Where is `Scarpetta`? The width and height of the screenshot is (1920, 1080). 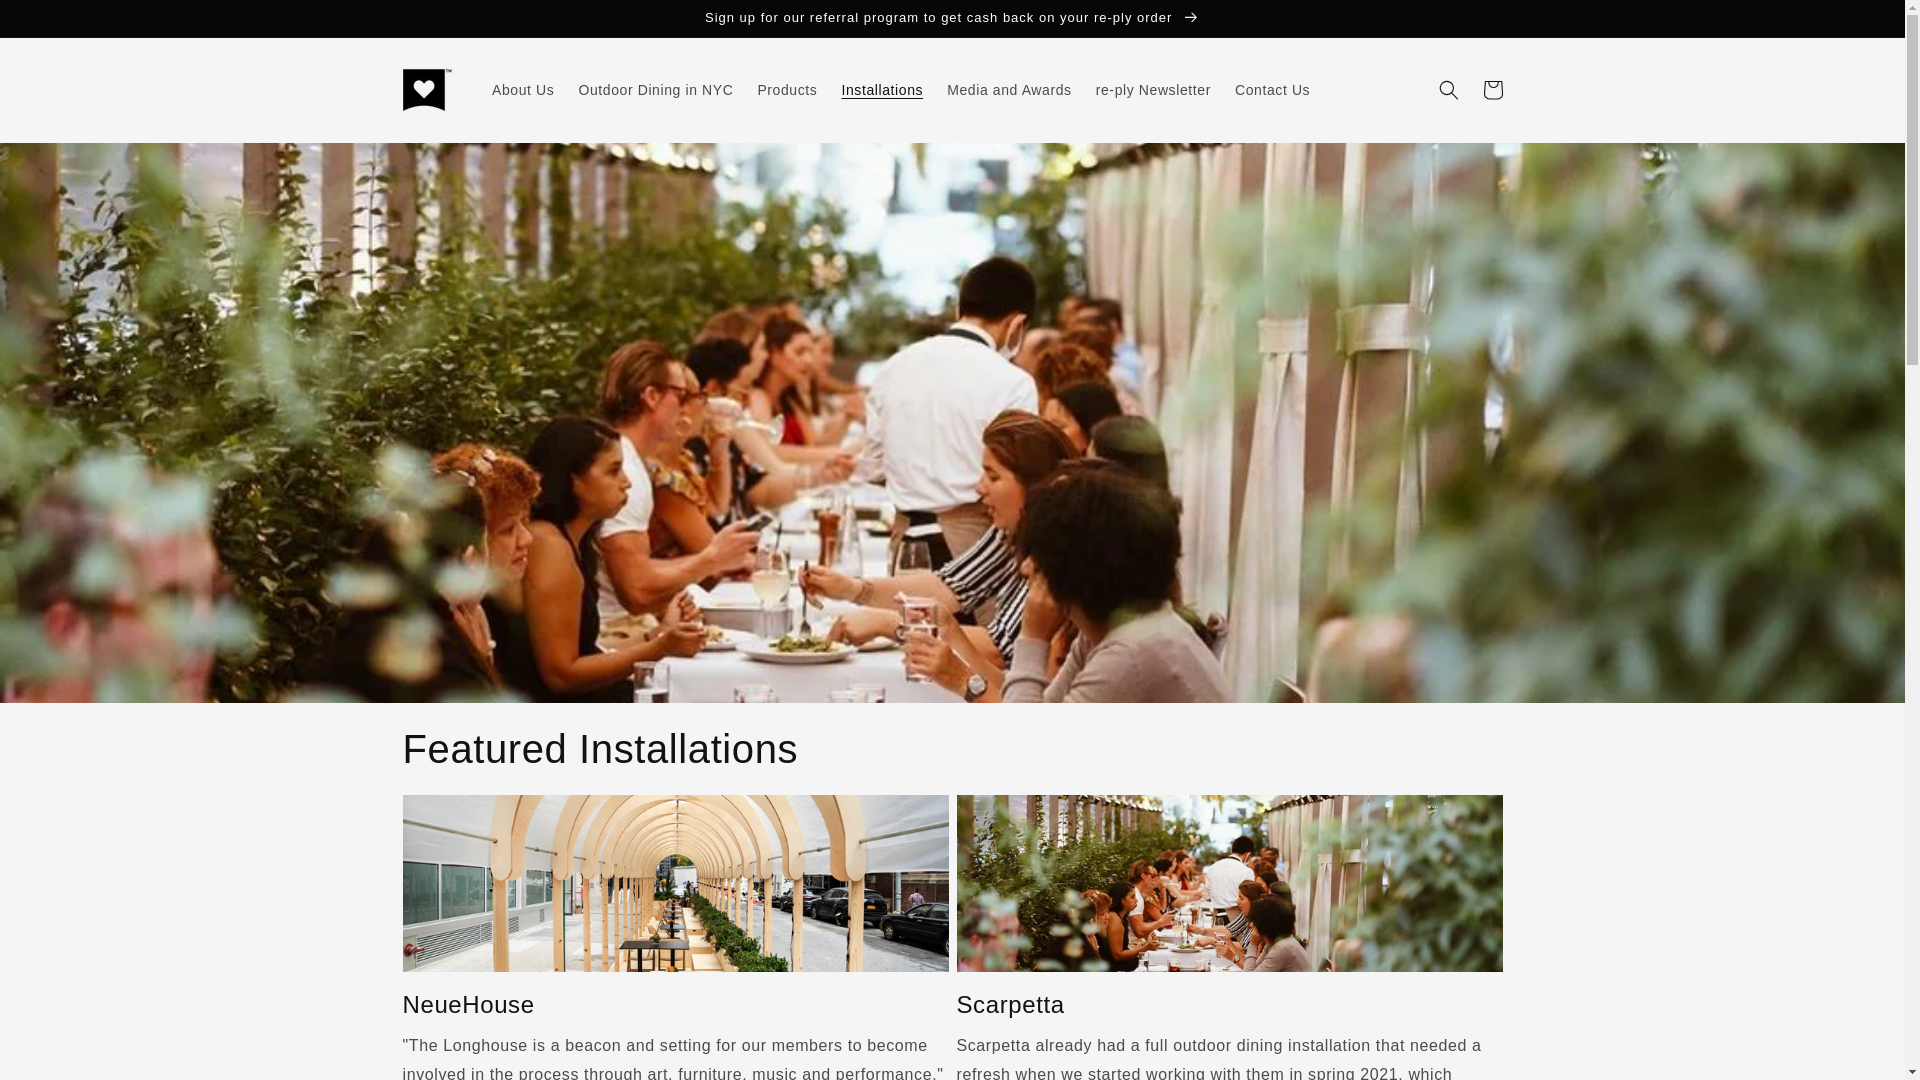 Scarpetta is located at coordinates (1228, 1004).